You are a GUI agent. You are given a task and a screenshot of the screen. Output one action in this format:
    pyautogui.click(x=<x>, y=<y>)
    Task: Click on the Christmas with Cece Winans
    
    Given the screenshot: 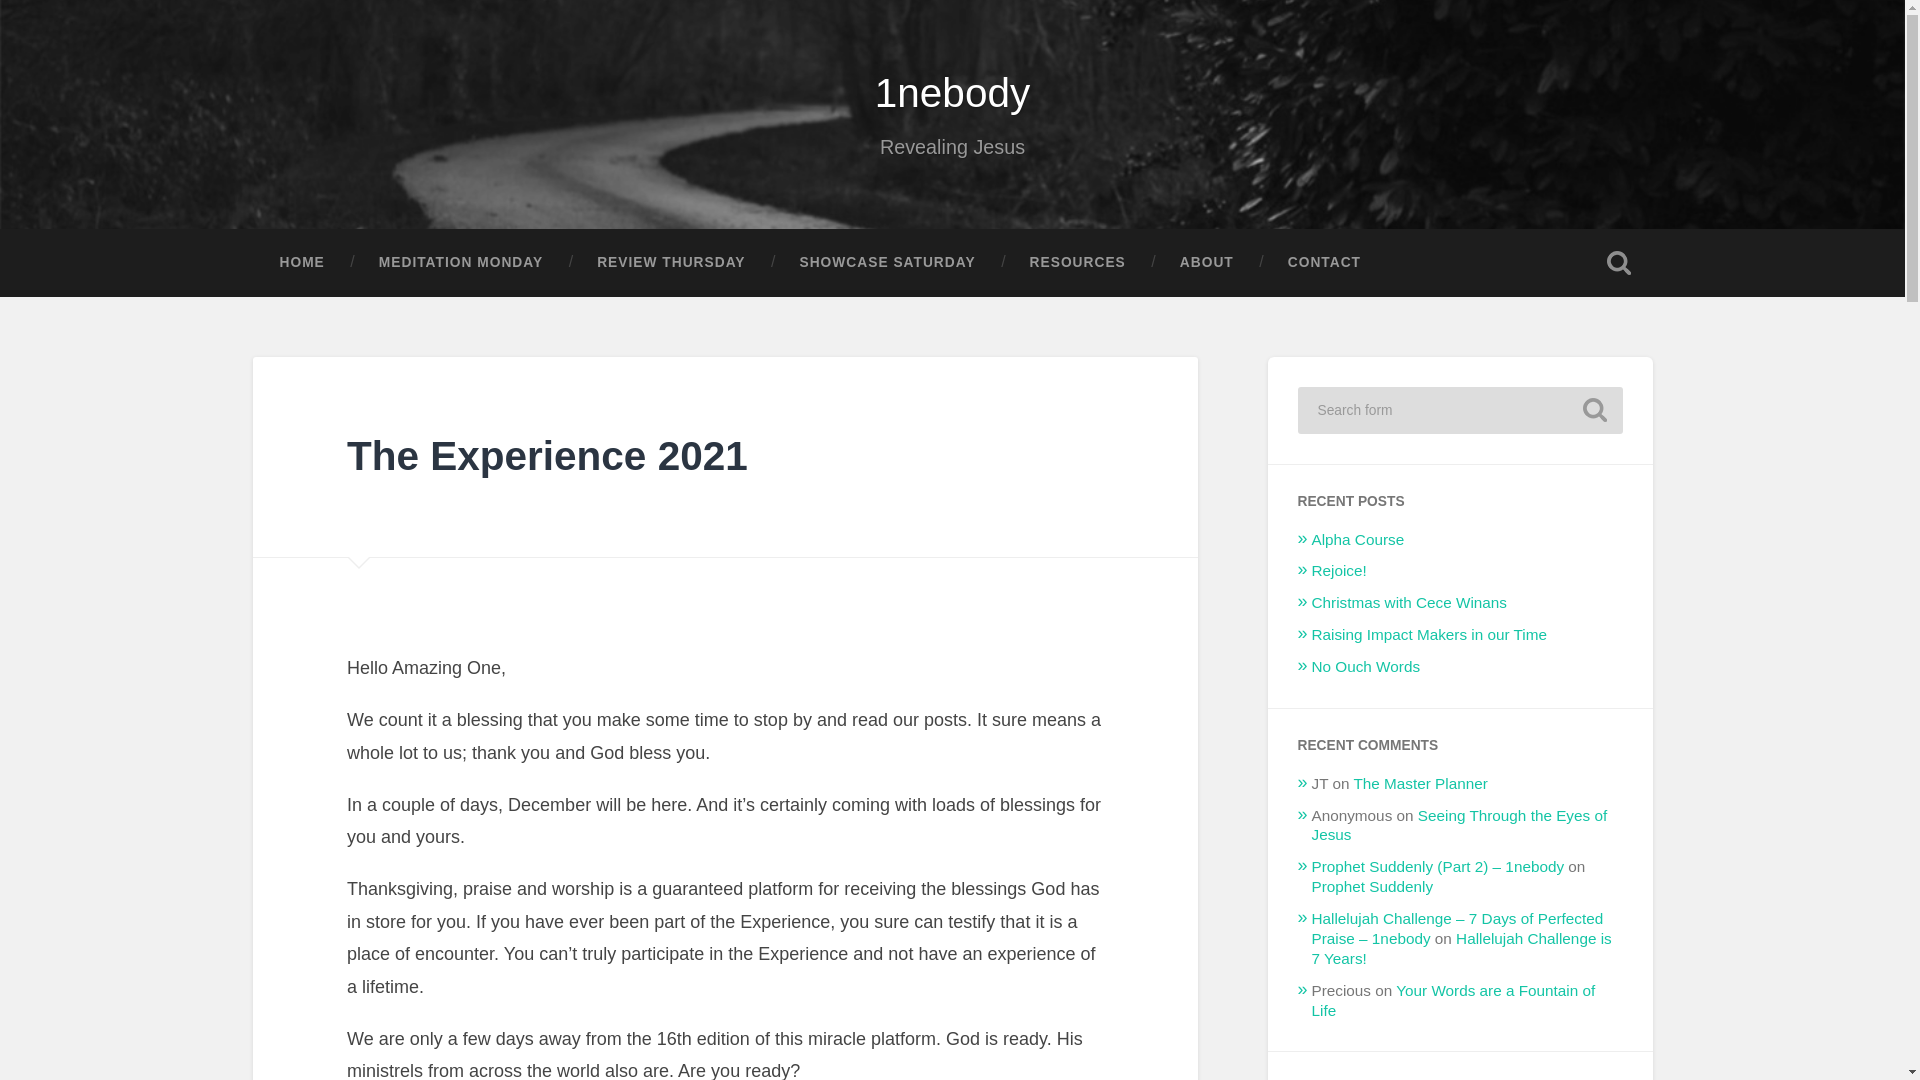 What is the action you would take?
    pyautogui.click(x=1409, y=602)
    